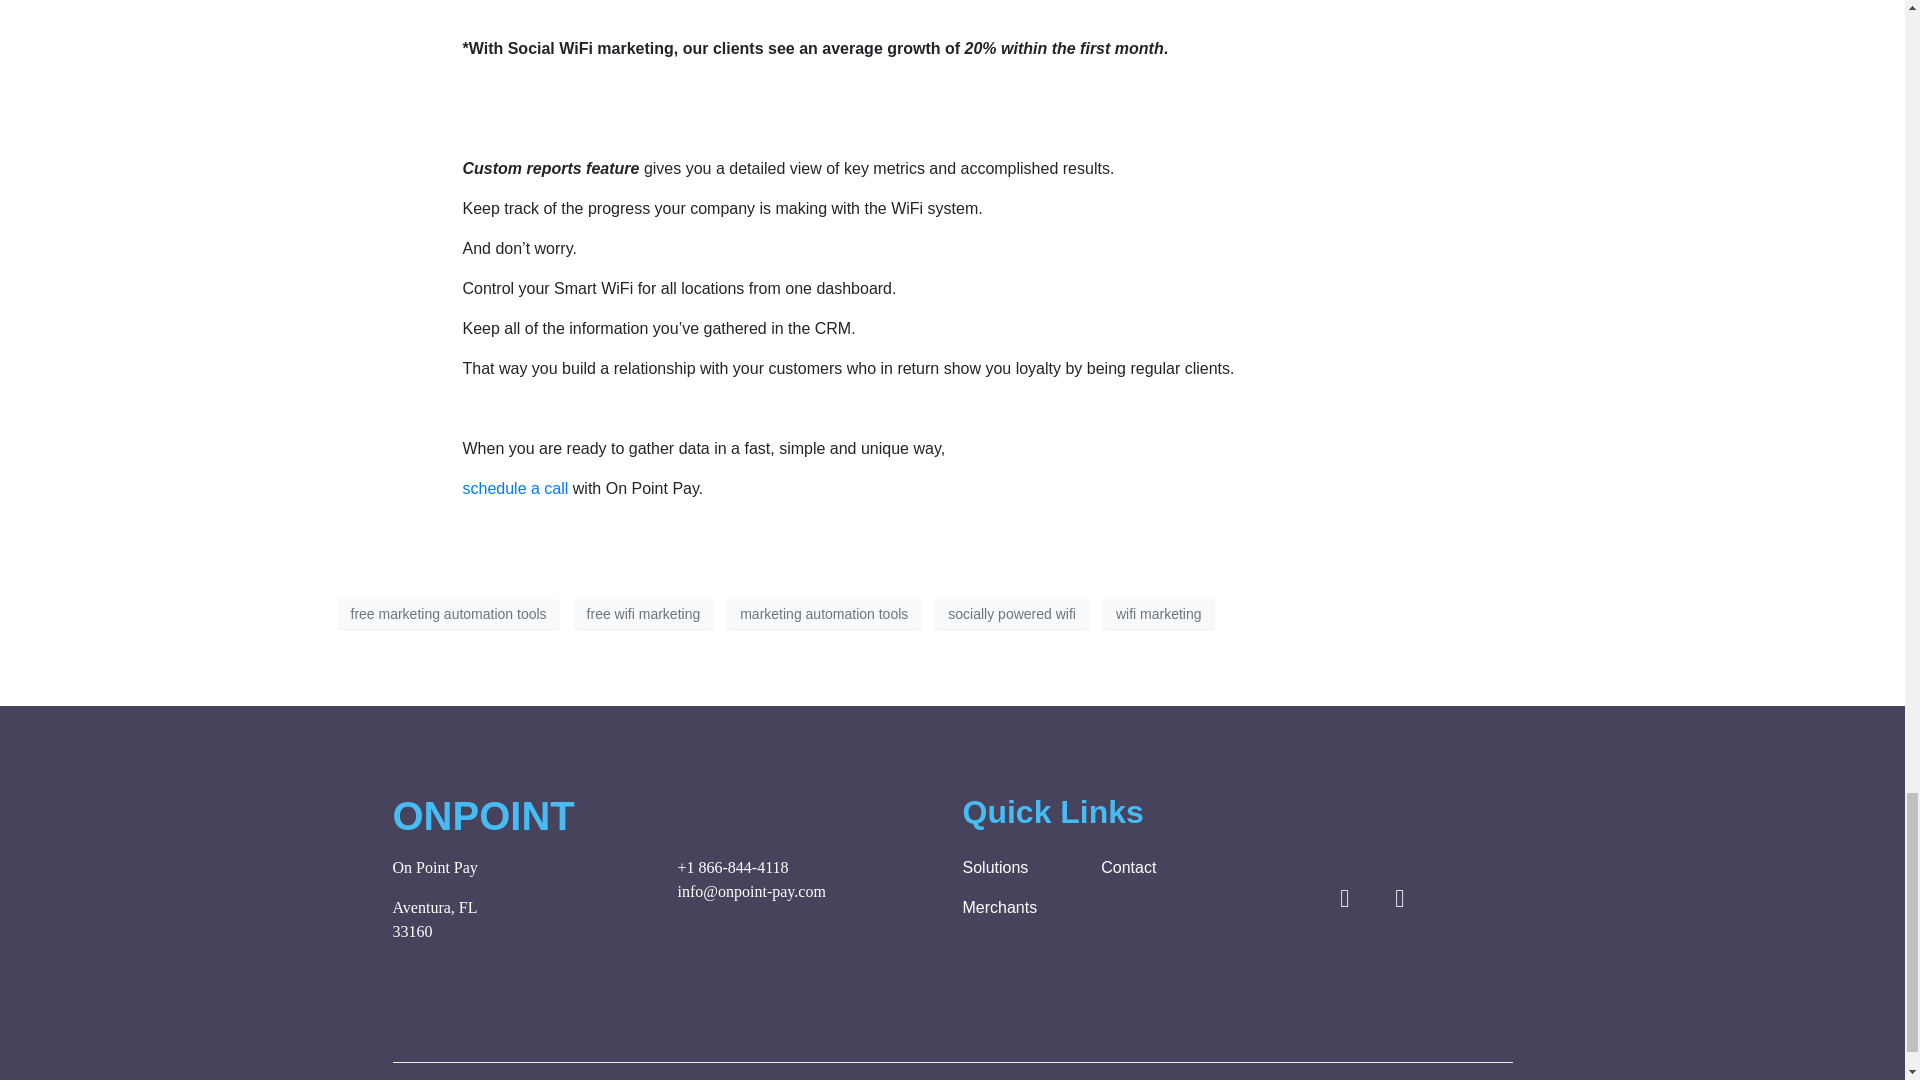  Describe the element at coordinates (1158, 614) in the screenshot. I see `wifi marketing` at that location.